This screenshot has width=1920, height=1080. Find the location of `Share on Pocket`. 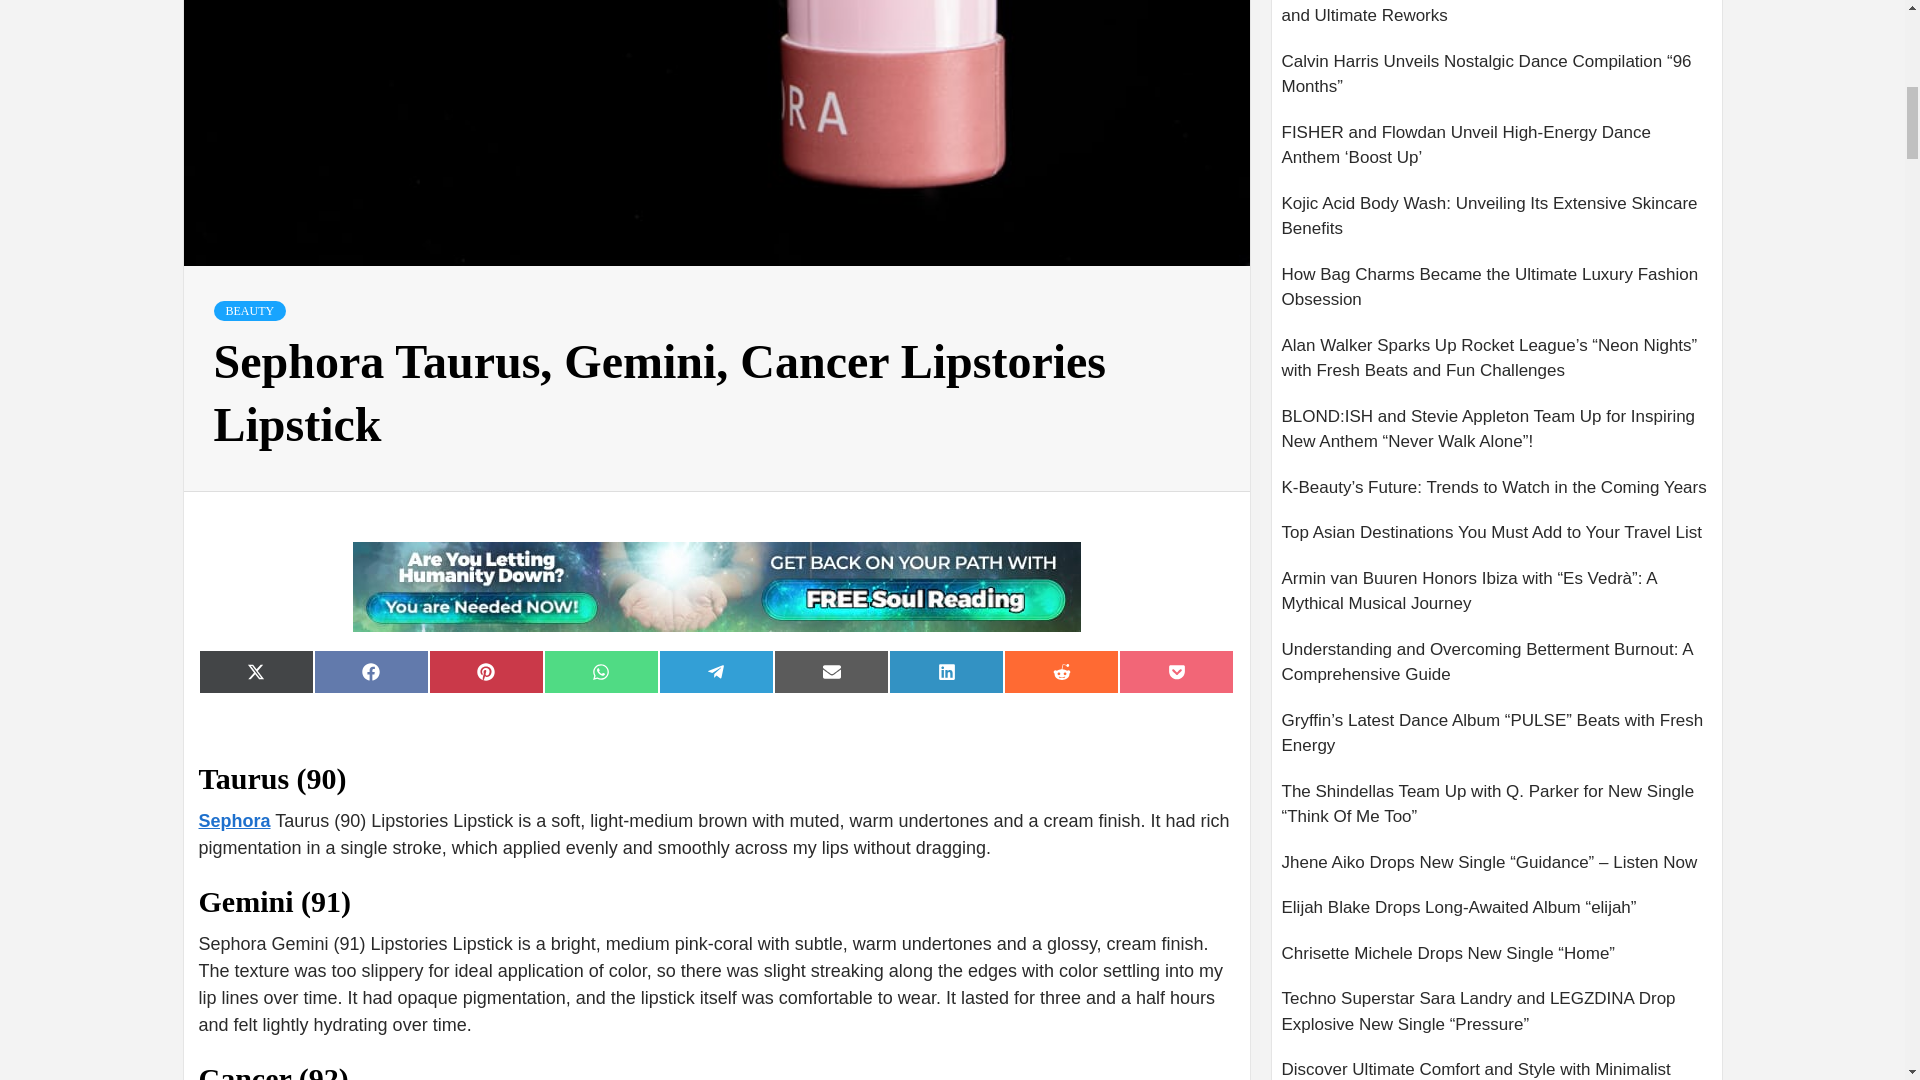

Share on Pocket is located at coordinates (1176, 672).